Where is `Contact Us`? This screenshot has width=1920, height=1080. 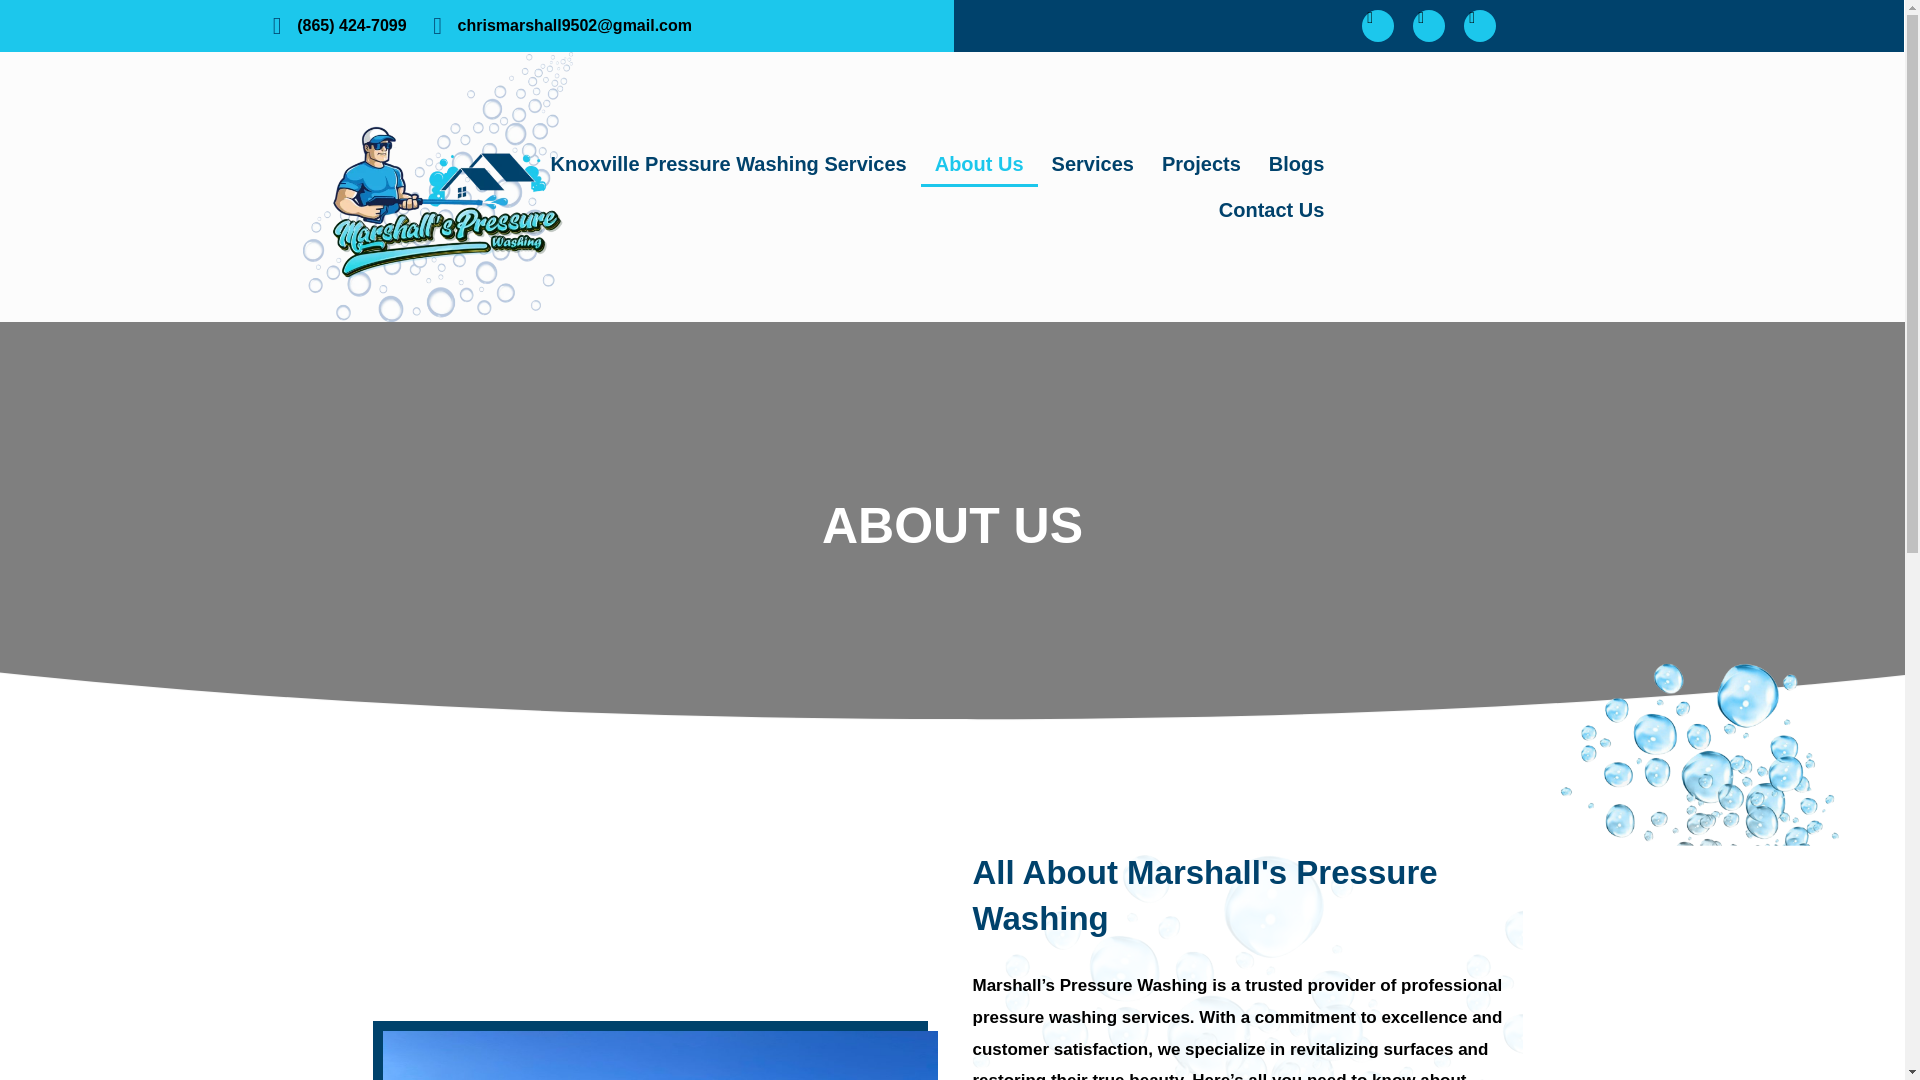
Contact Us is located at coordinates (1272, 210).